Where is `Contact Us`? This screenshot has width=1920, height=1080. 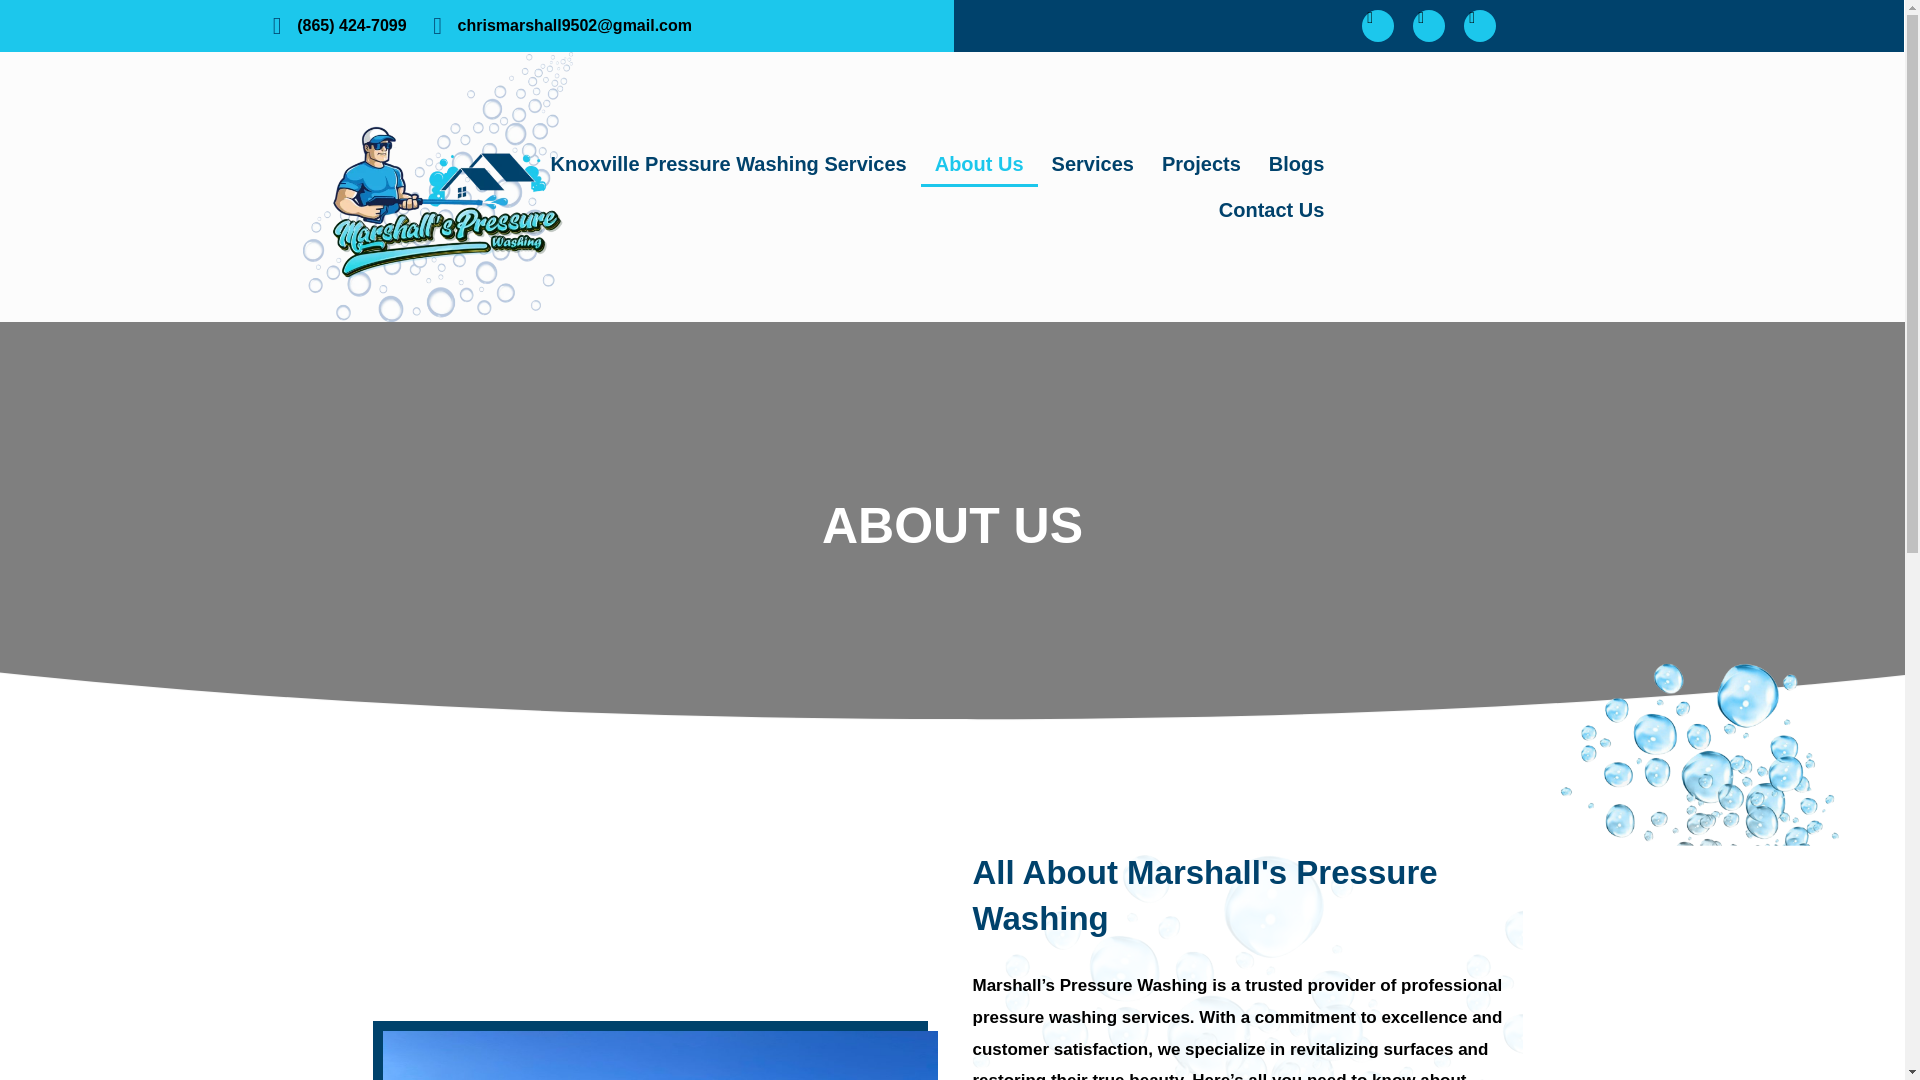
Contact Us is located at coordinates (1272, 210).